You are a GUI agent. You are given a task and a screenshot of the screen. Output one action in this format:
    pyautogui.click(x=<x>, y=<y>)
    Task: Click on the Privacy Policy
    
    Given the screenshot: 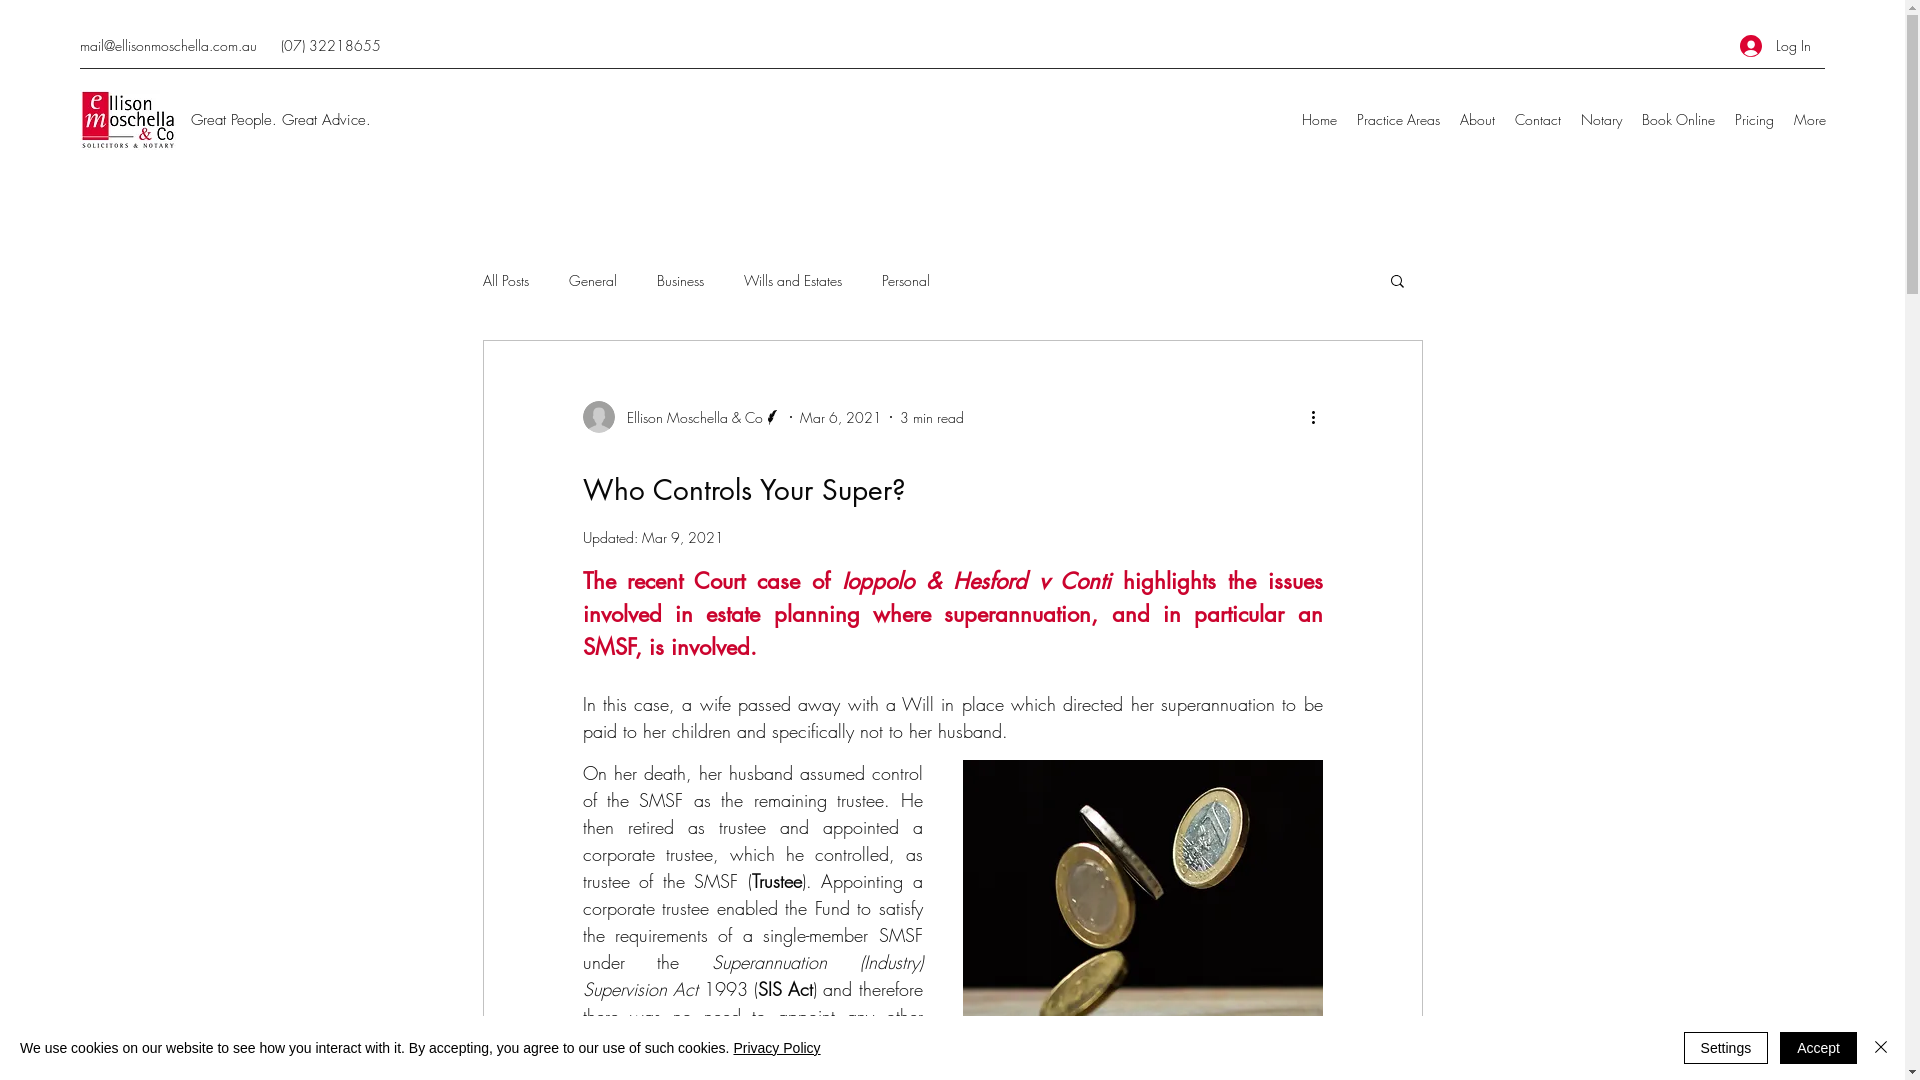 What is the action you would take?
    pyautogui.click(x=776, y=1048)
    